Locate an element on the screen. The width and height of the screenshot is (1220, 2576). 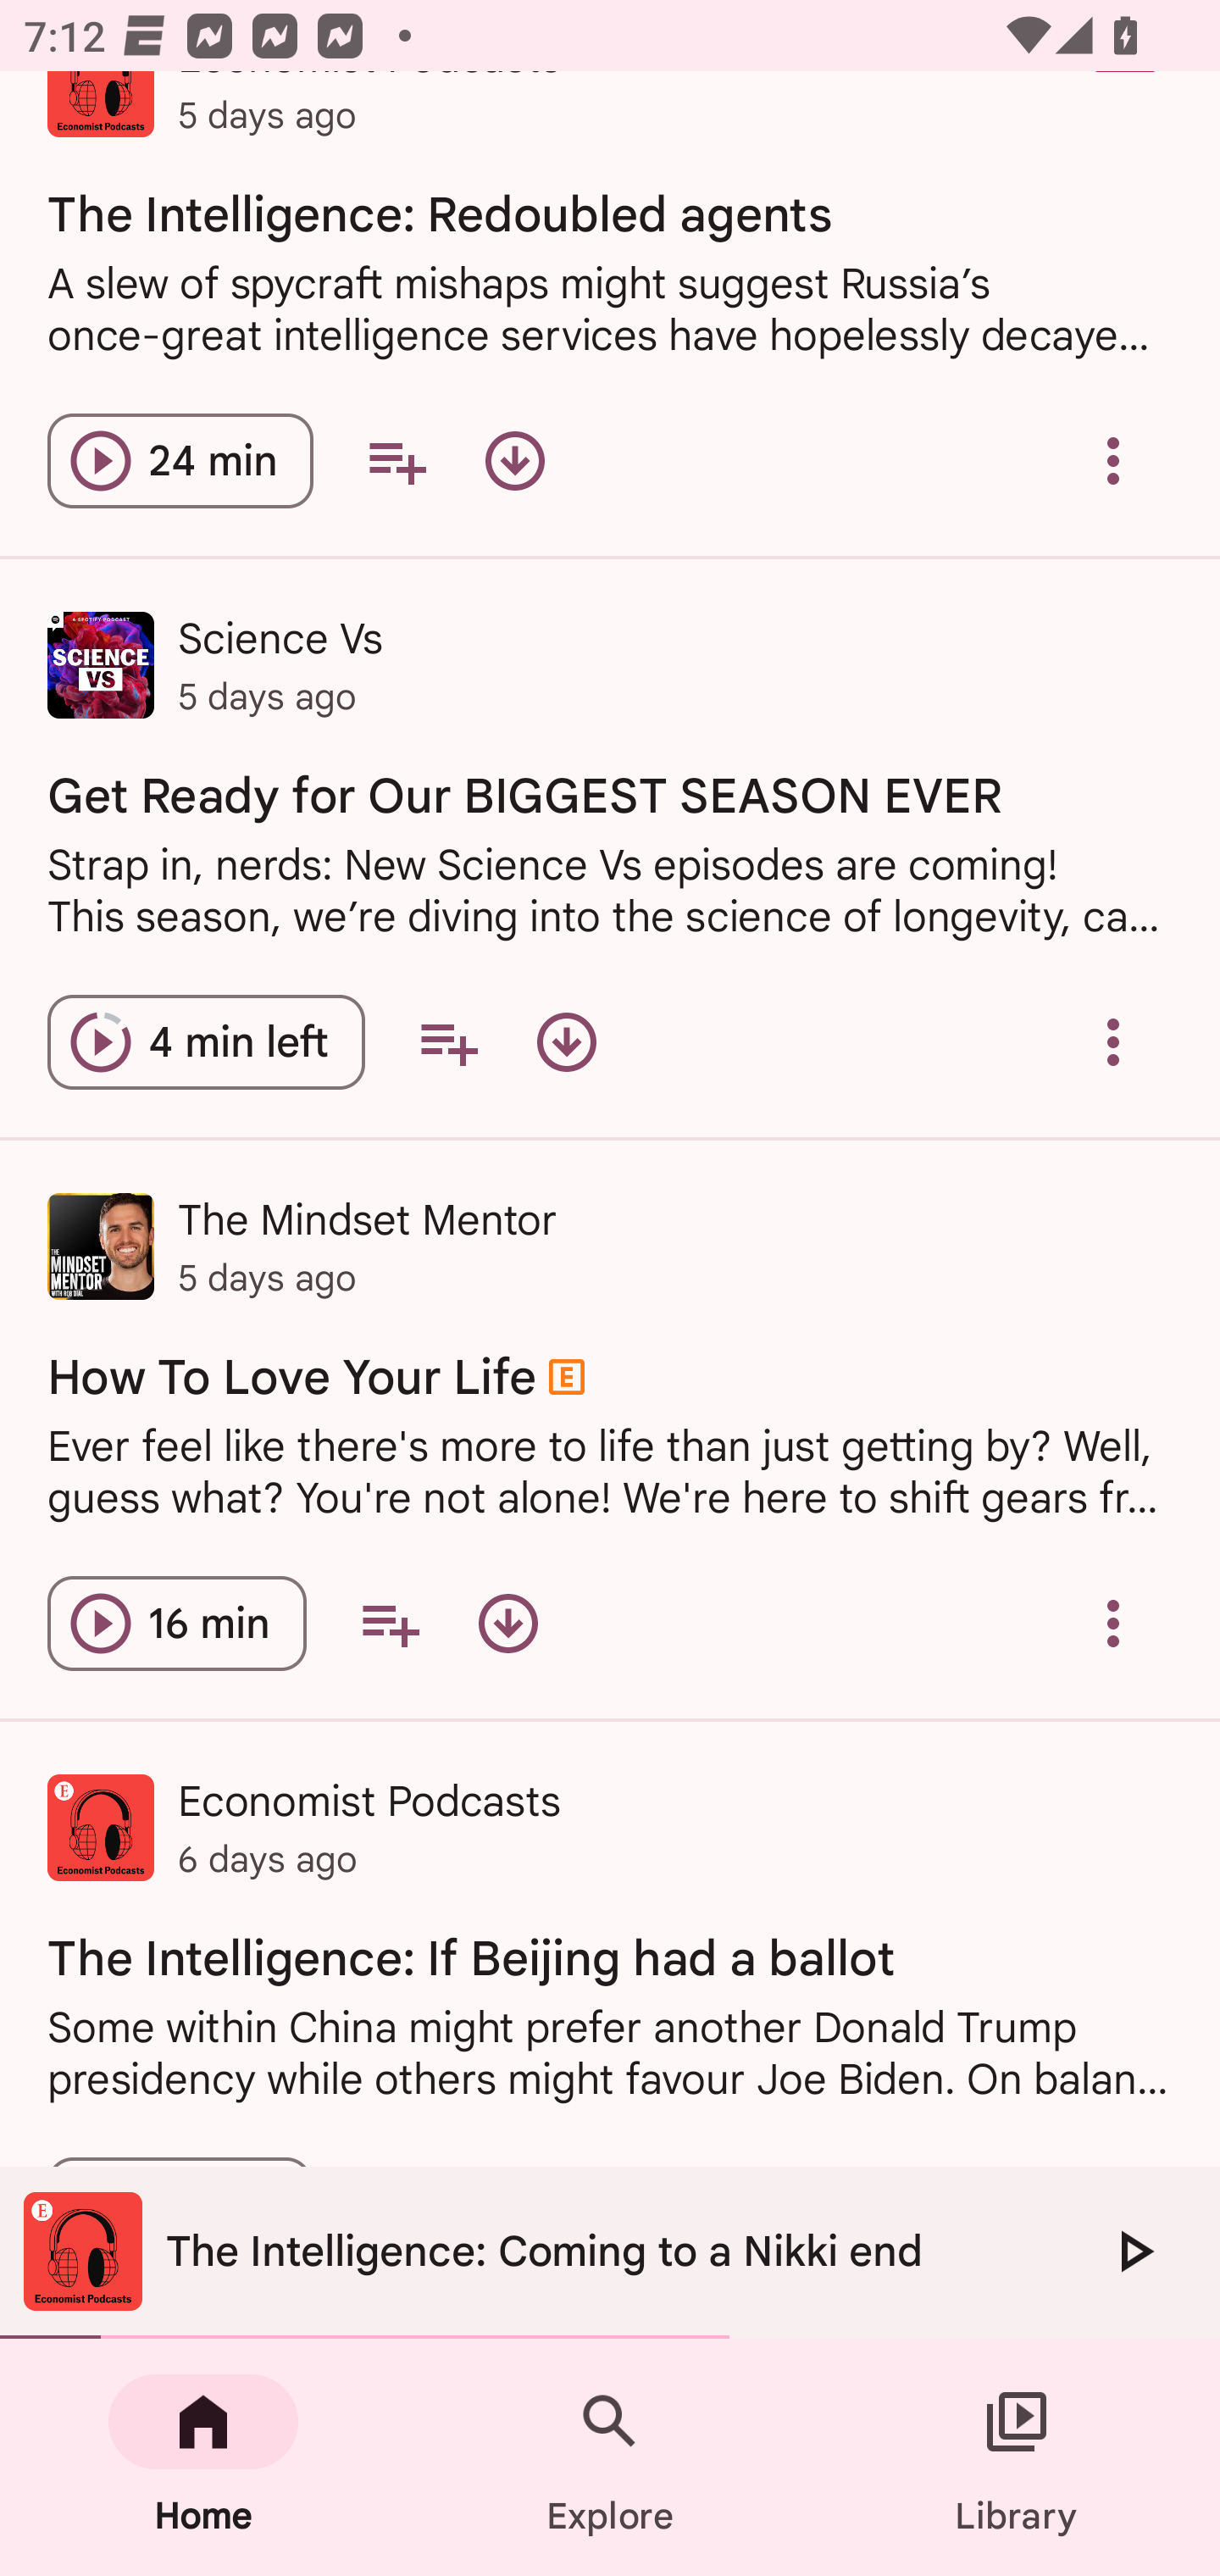
Add to your queue is located at coordinates (448, 1042).